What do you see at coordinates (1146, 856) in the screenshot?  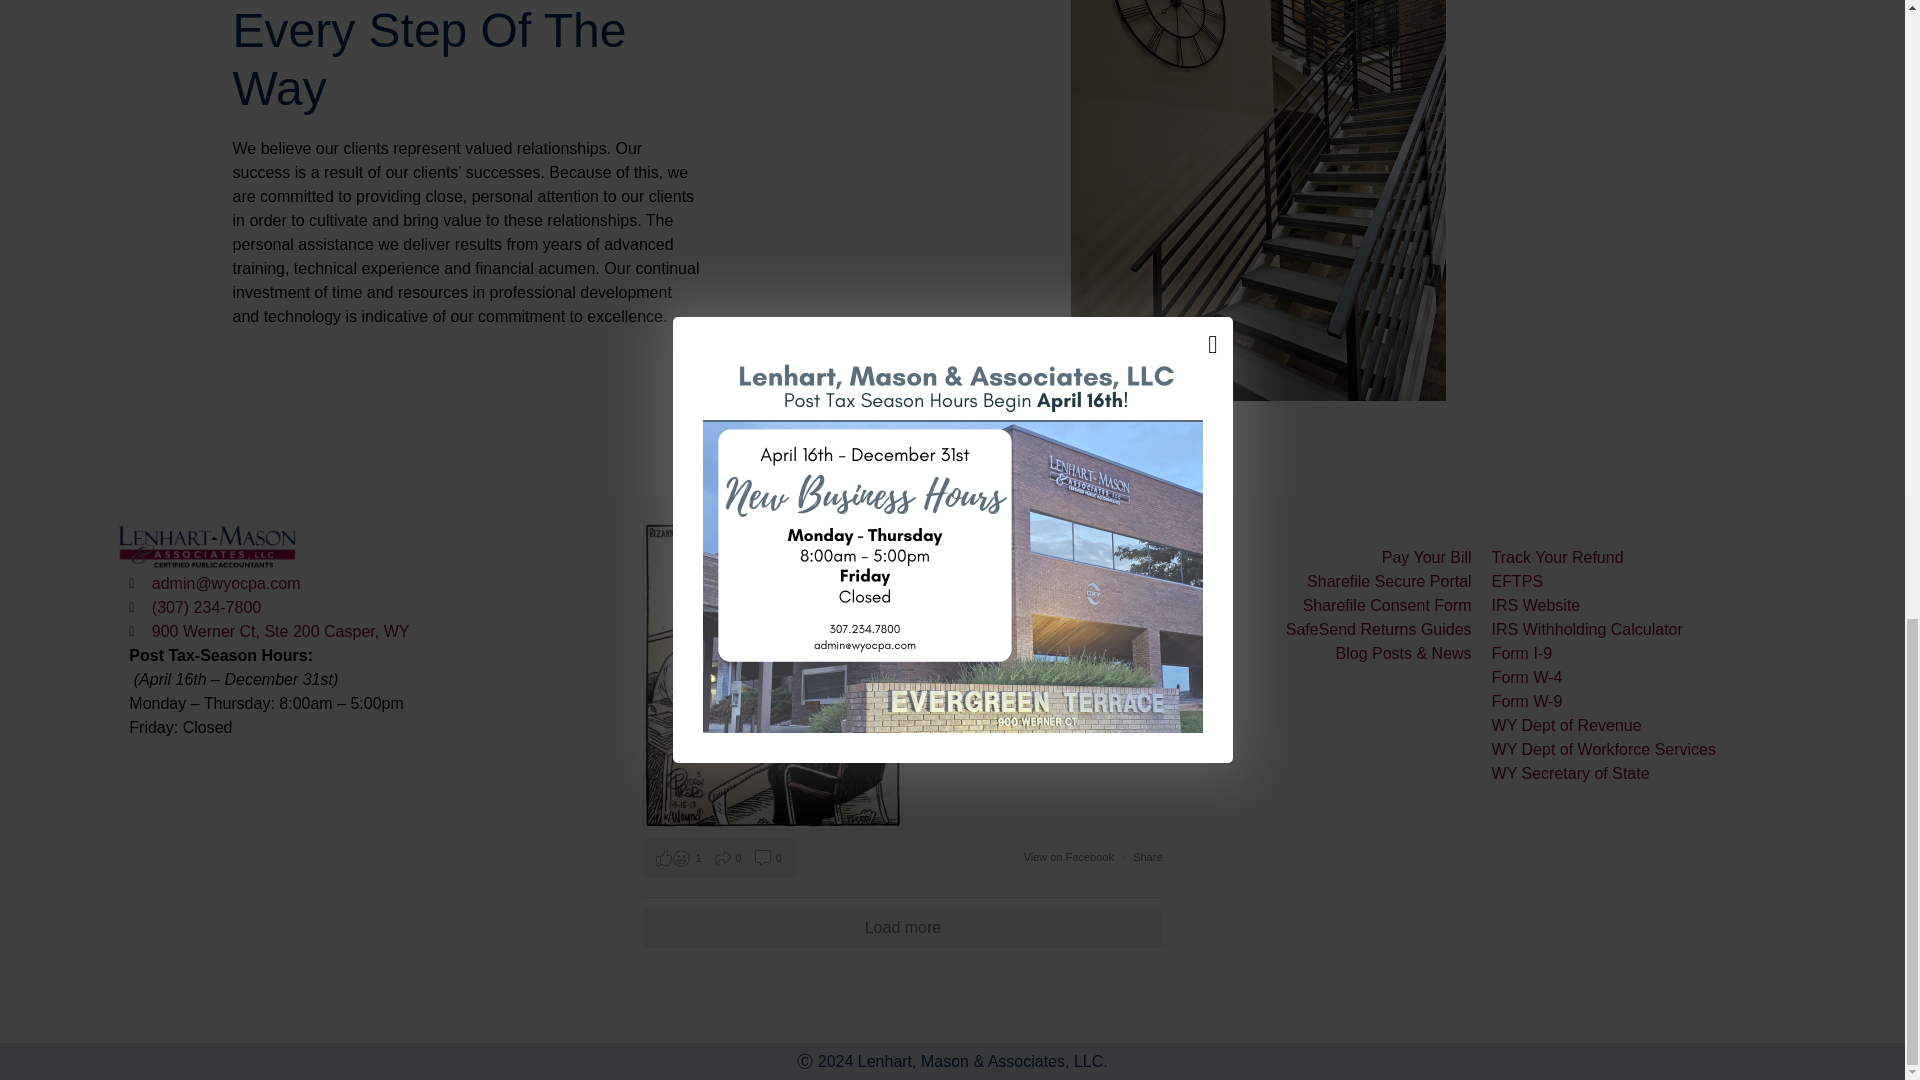 I see `Share` at bounding box center [1146, 856].